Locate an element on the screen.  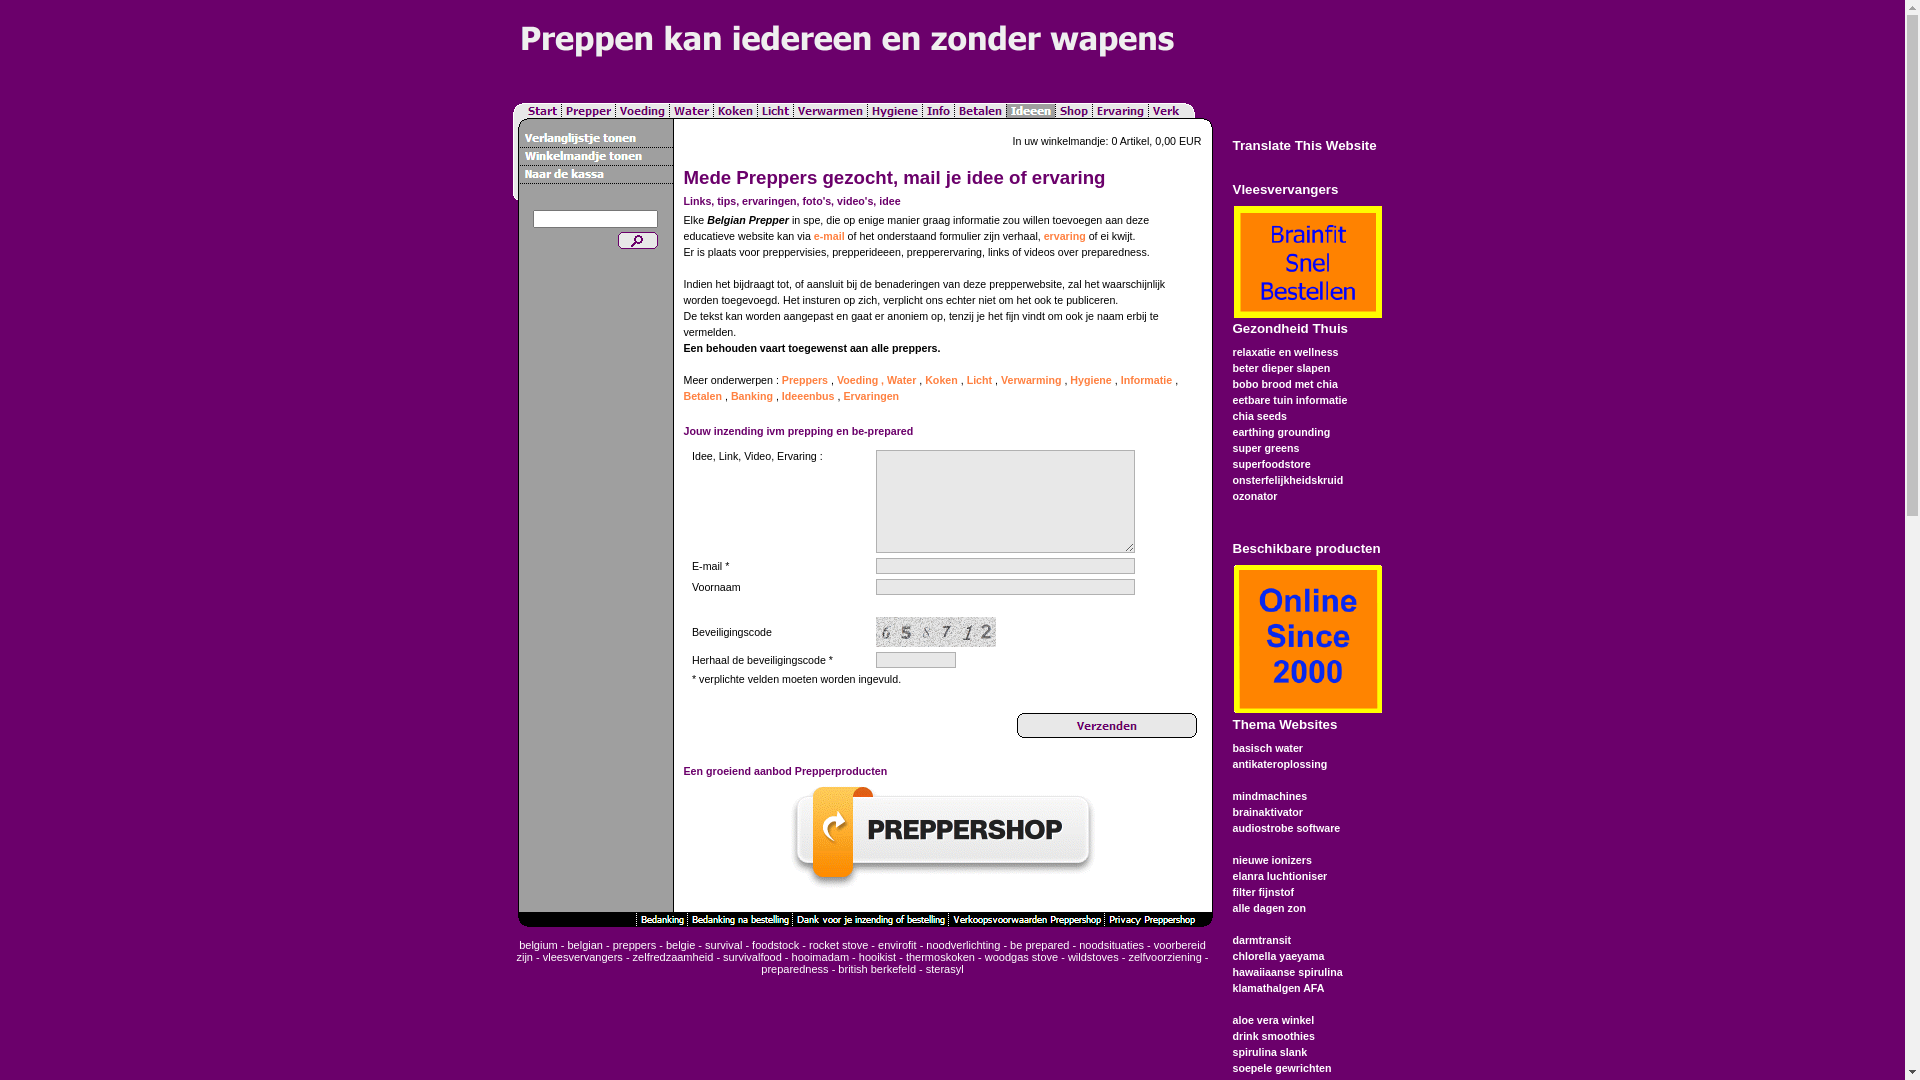
Koken is located at coordinates (942, 380).